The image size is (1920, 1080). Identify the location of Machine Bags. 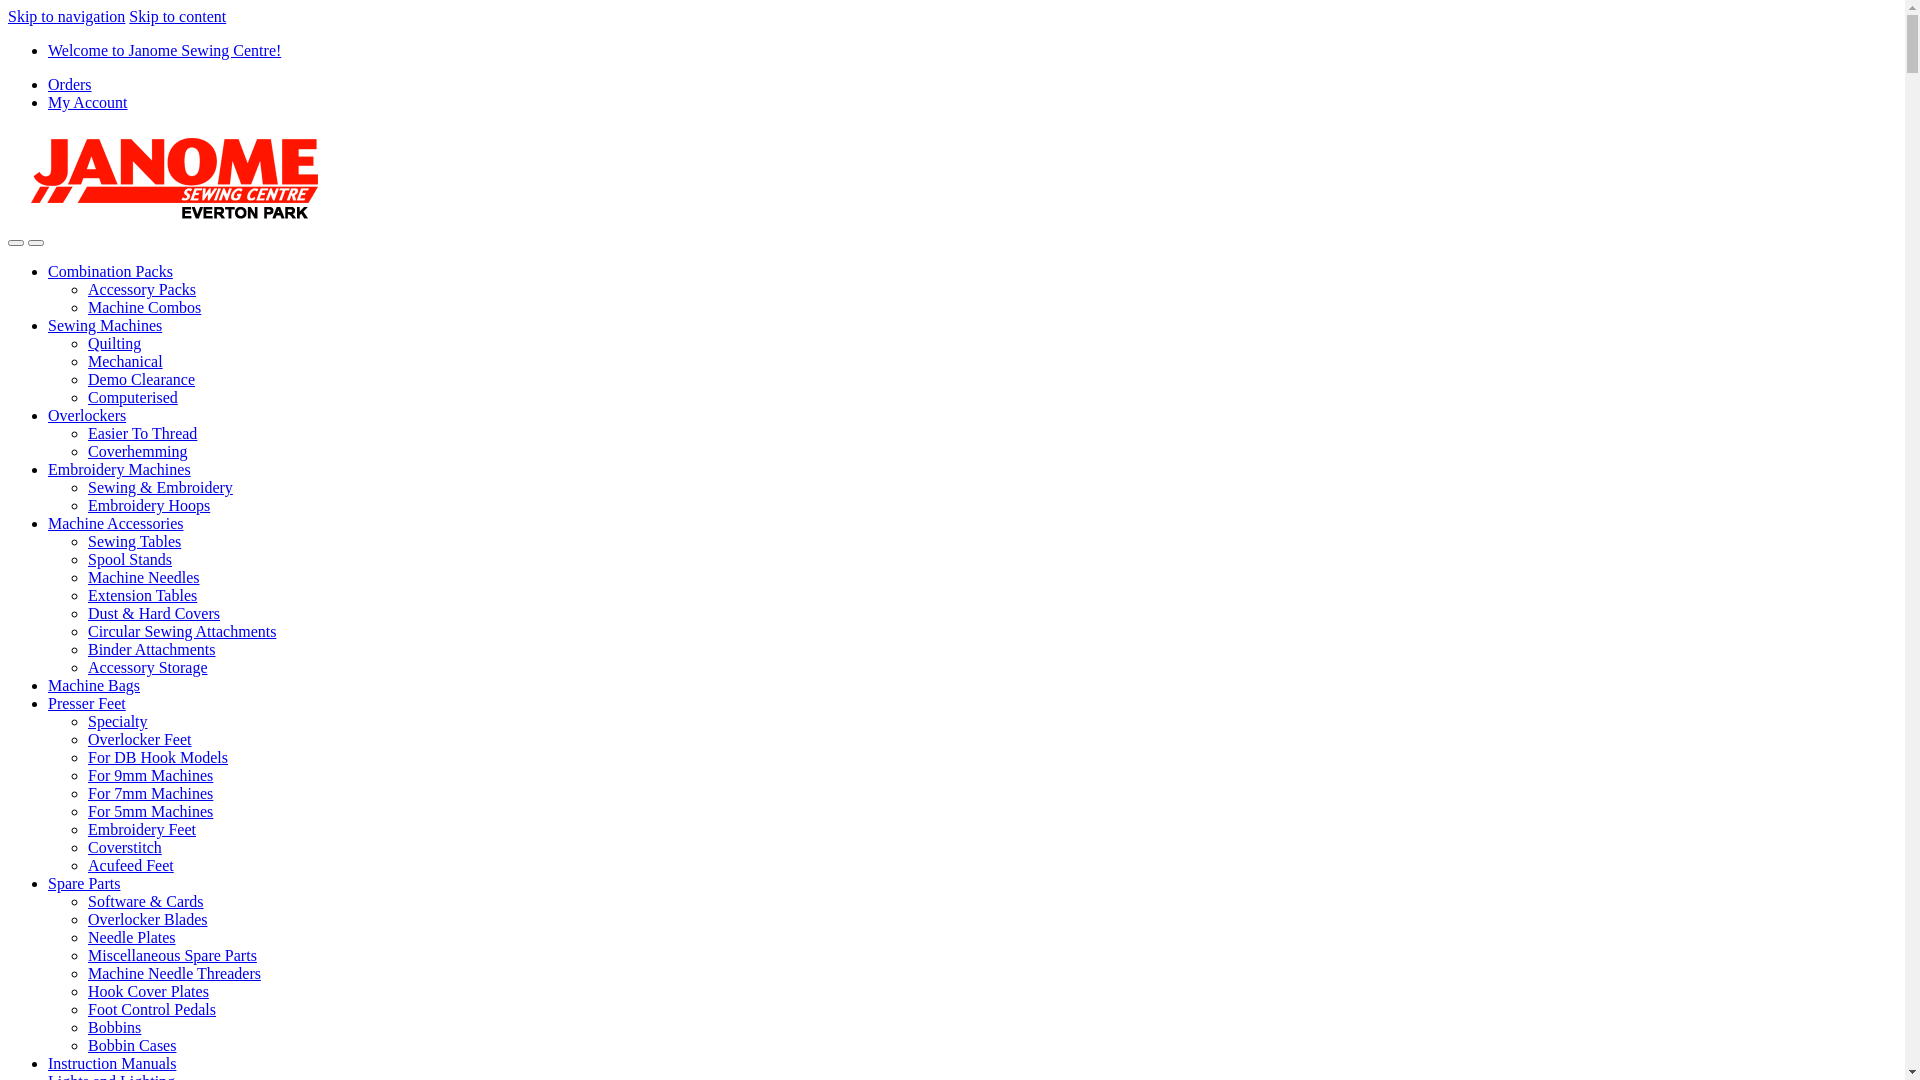
(94, 686).